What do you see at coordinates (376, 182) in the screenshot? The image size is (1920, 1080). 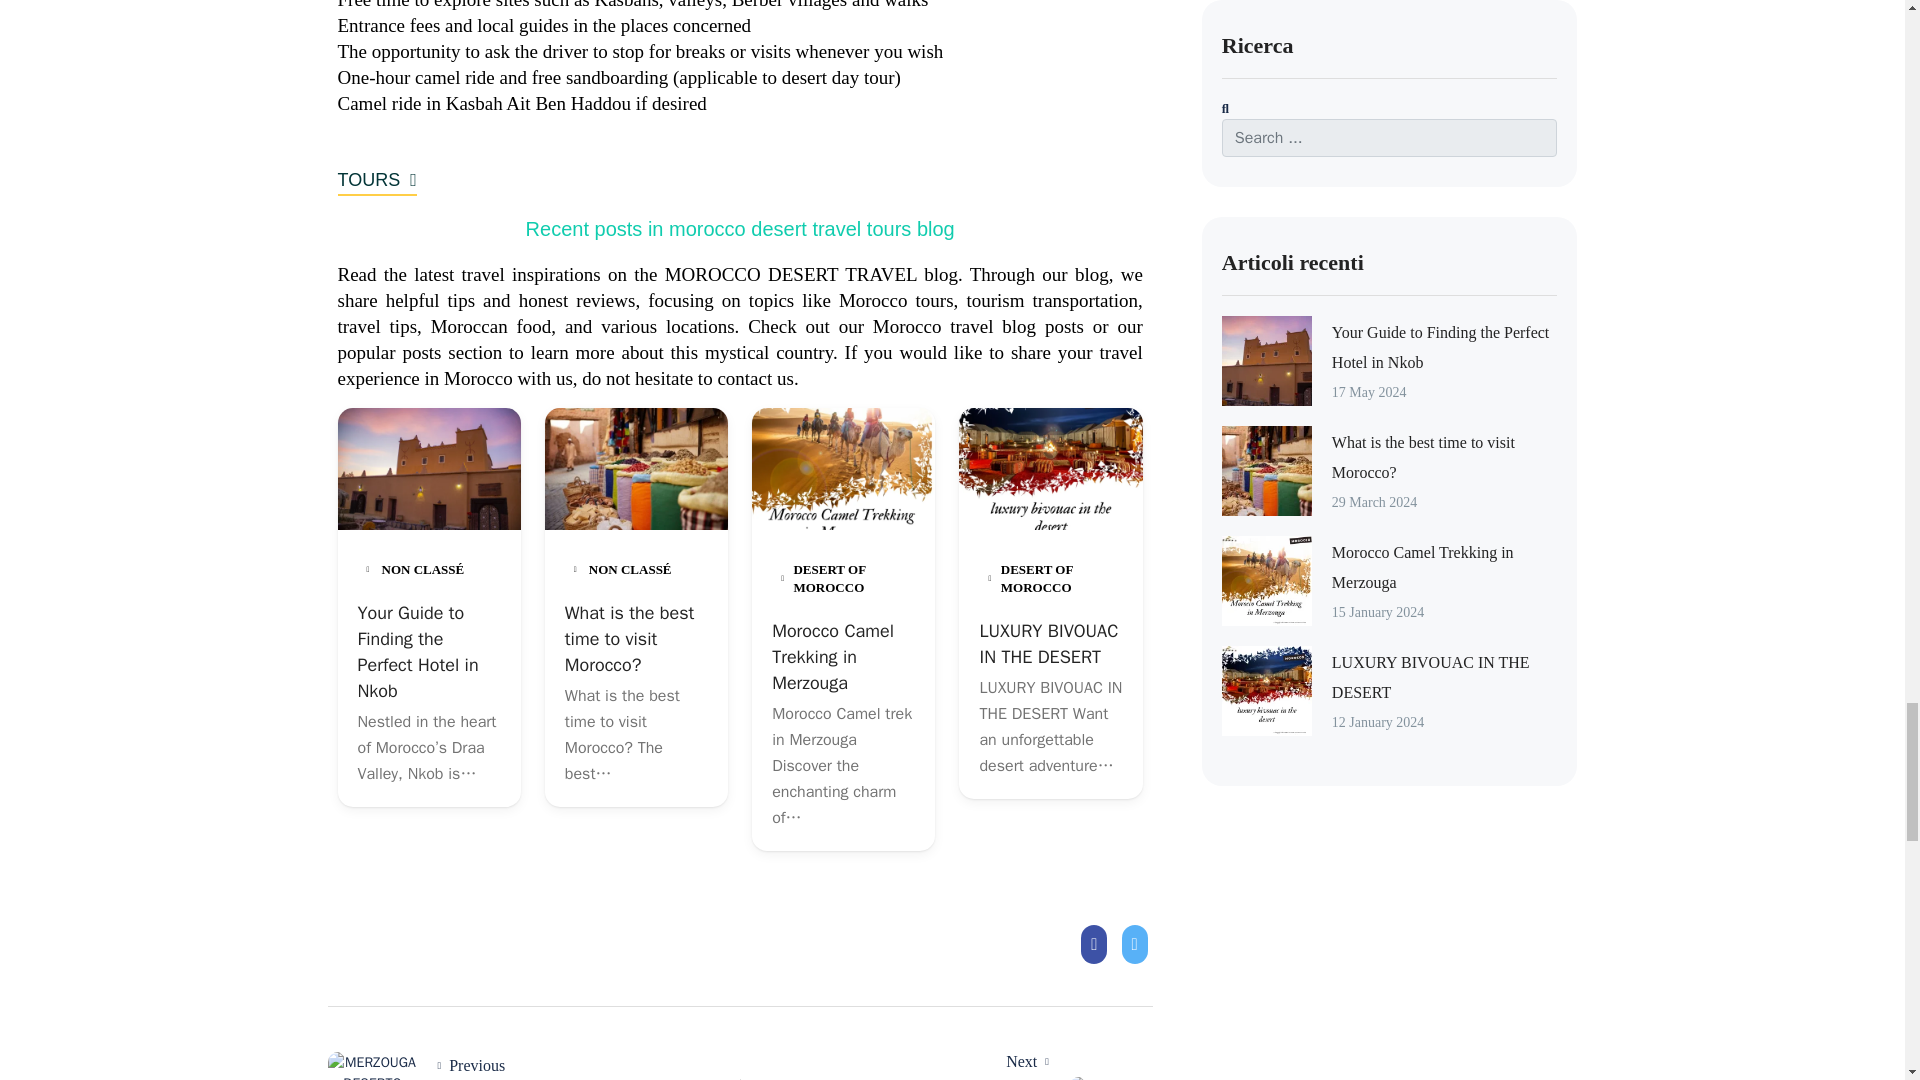 I see `TOURS` at bounding box center [376, 182].